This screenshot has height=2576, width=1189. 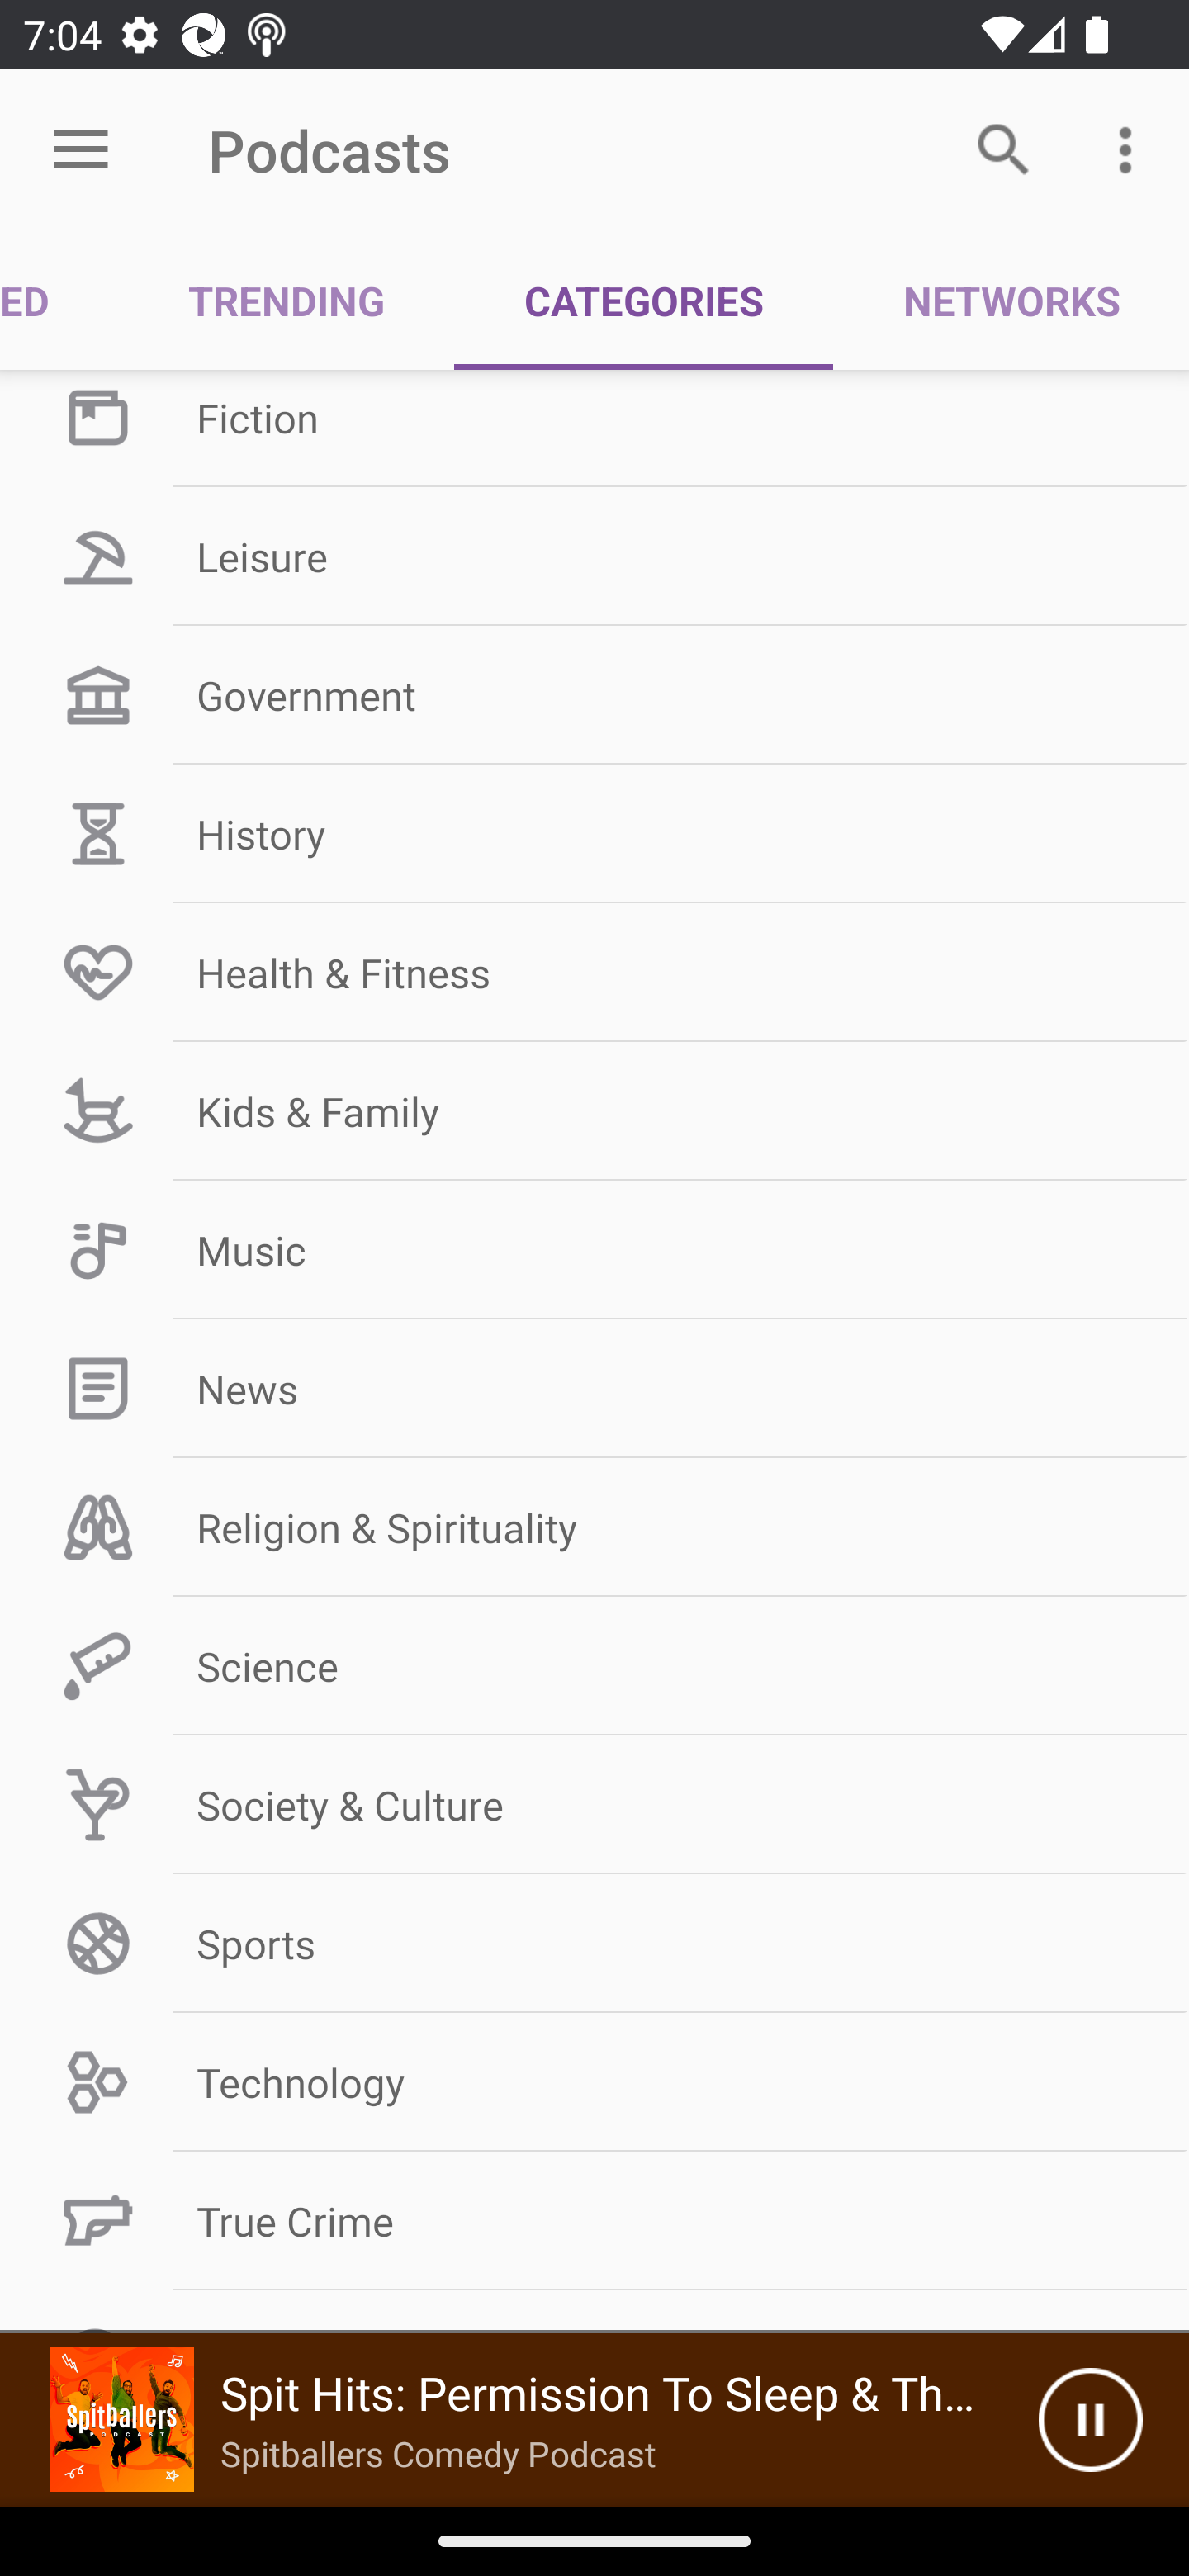 What do you see at coordinates (594, 1527) in the screenshot?
I see `Religion & Spirituality` at bounding box center [594, 1527].